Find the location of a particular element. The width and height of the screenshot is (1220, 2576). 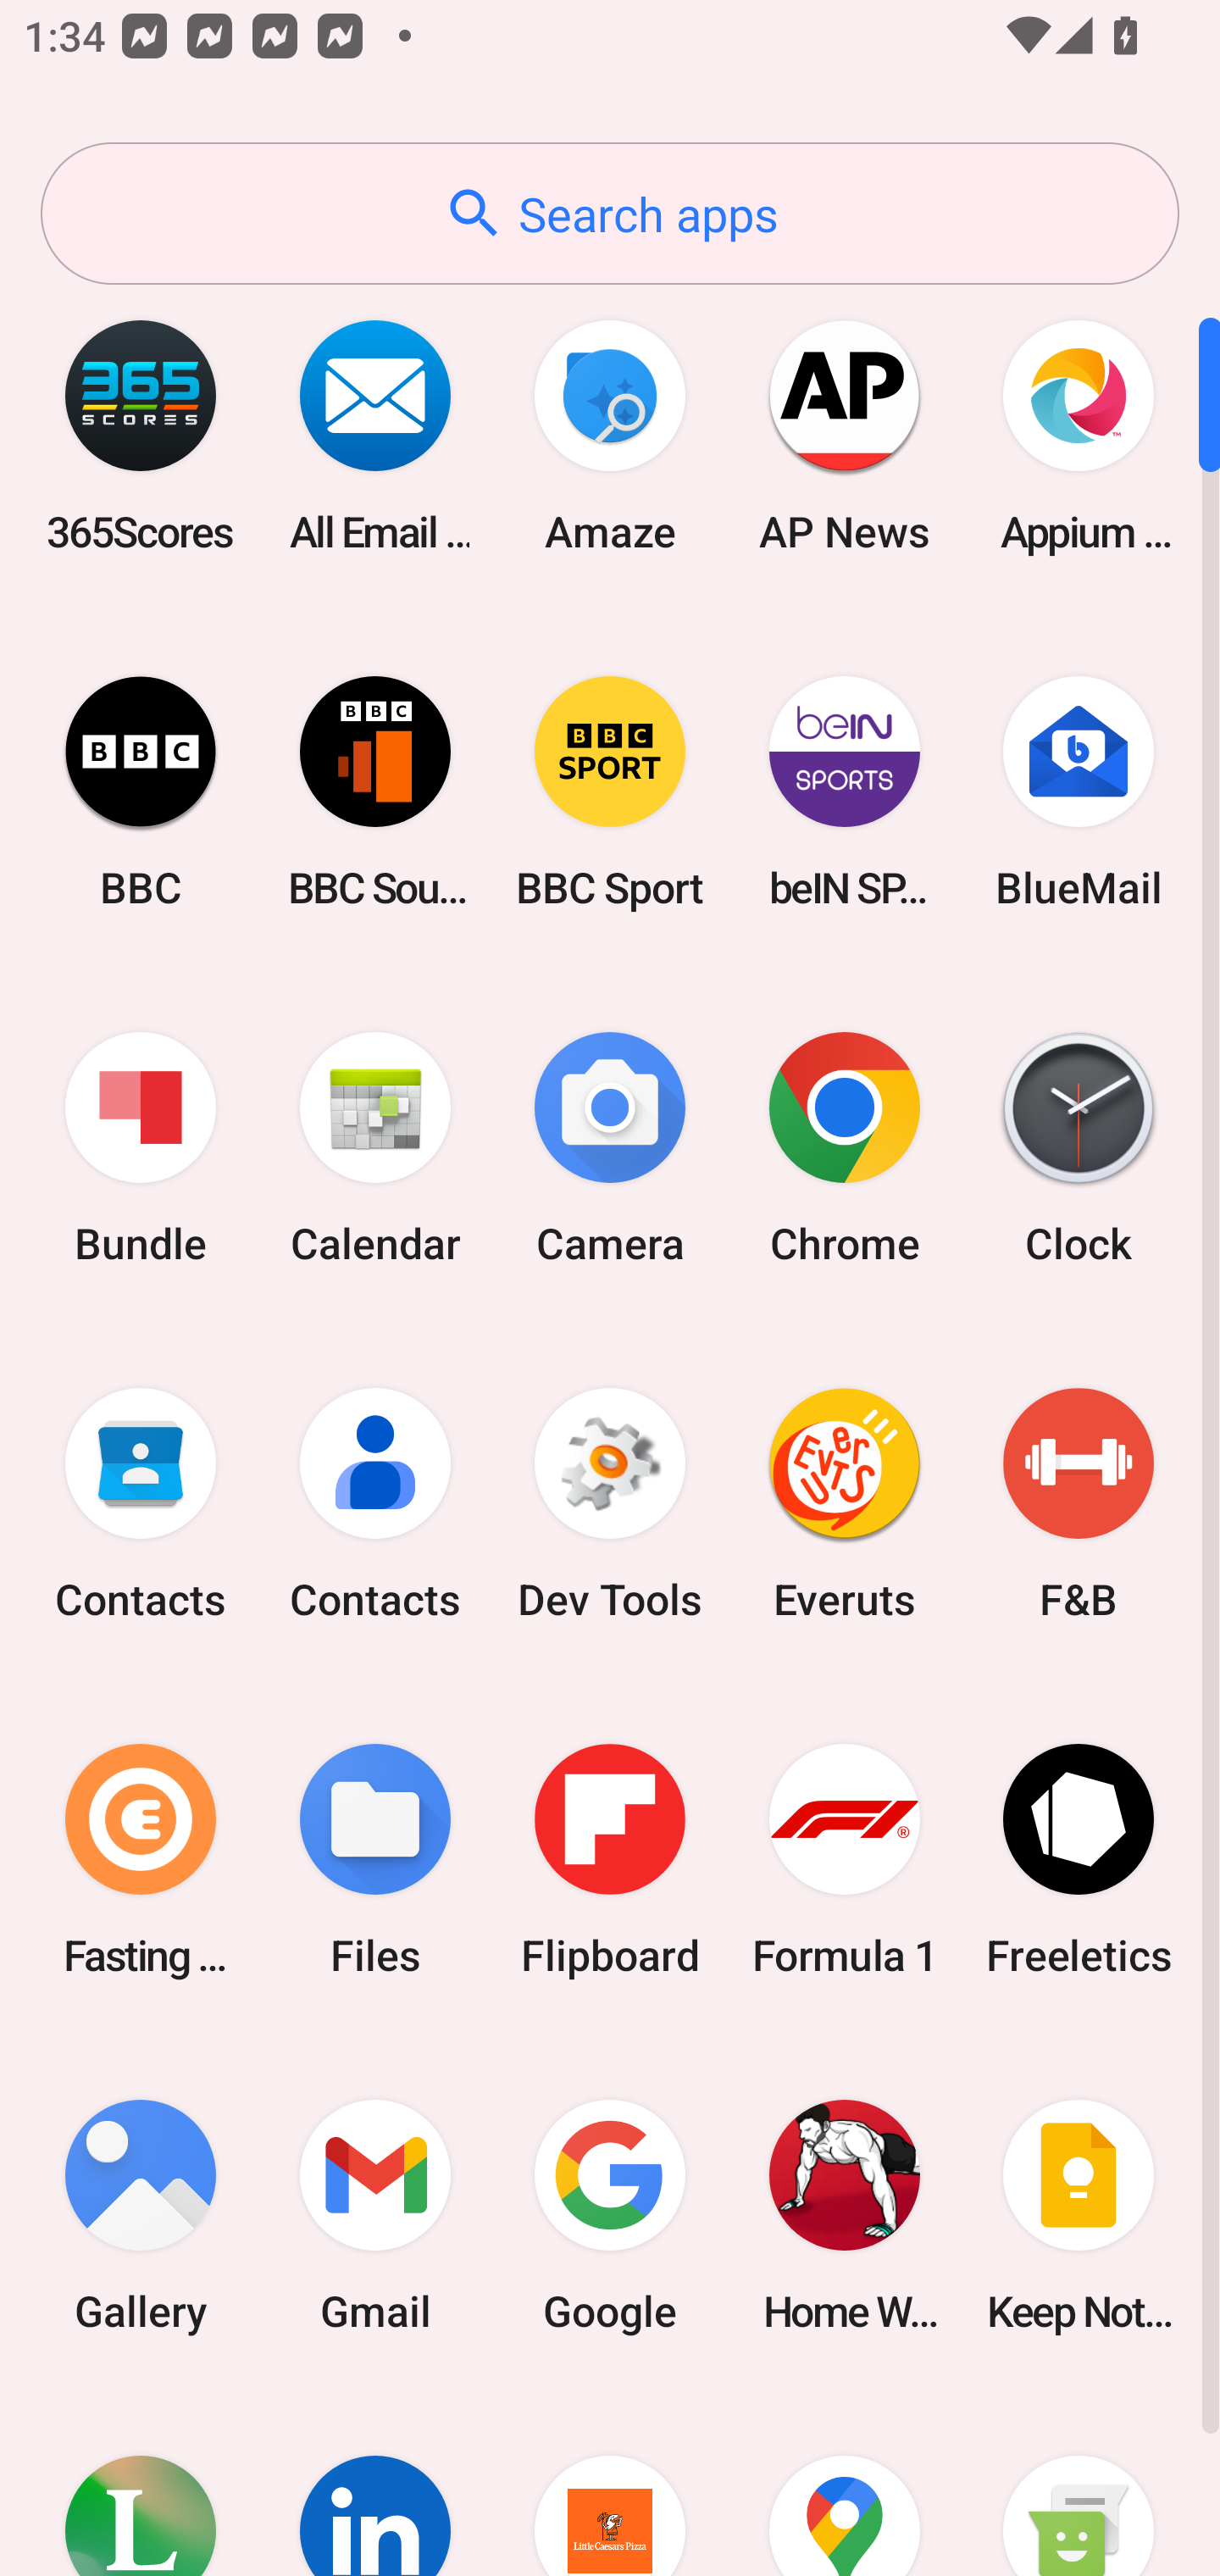

Formula 1 is located at coordinates (844, 1859).